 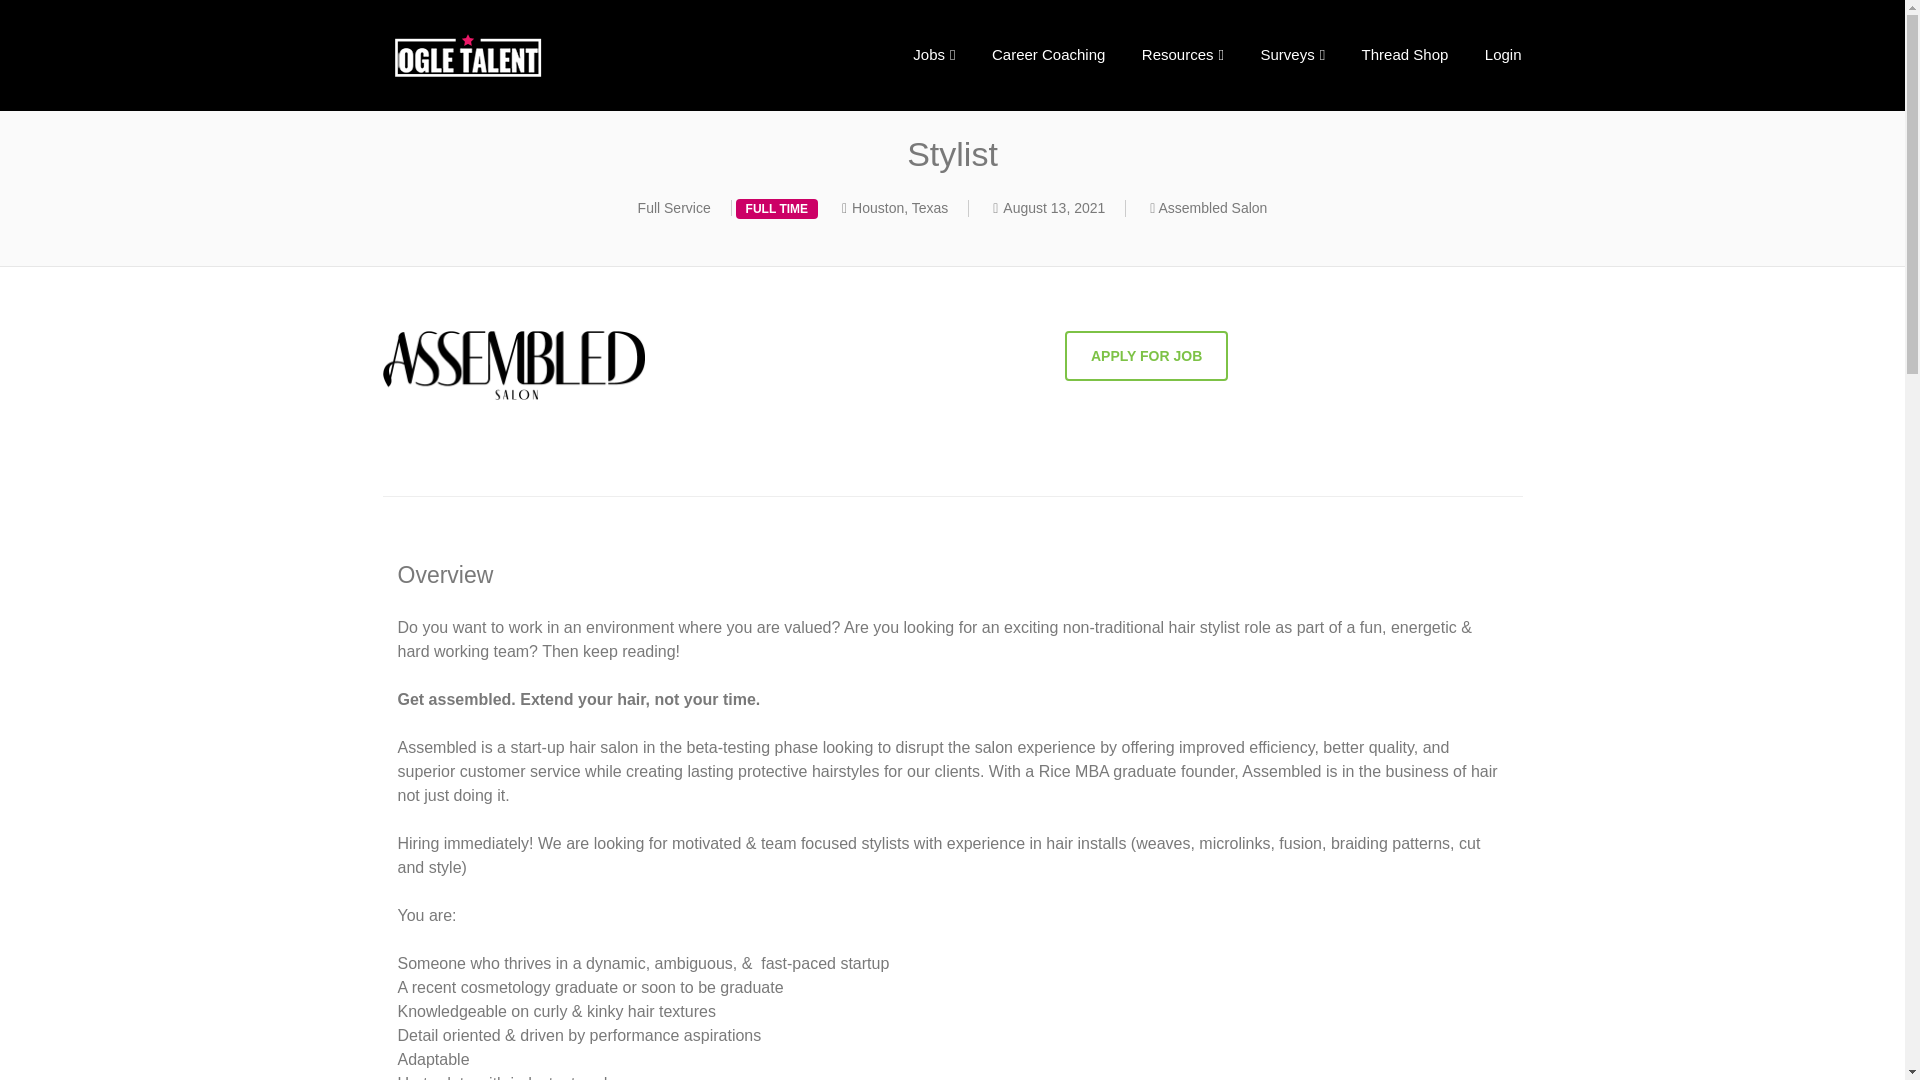 What do you see at coordinates (526, 55) in the screenshot?
I see `OGLE TALENT` at bounding box center [526, 55].